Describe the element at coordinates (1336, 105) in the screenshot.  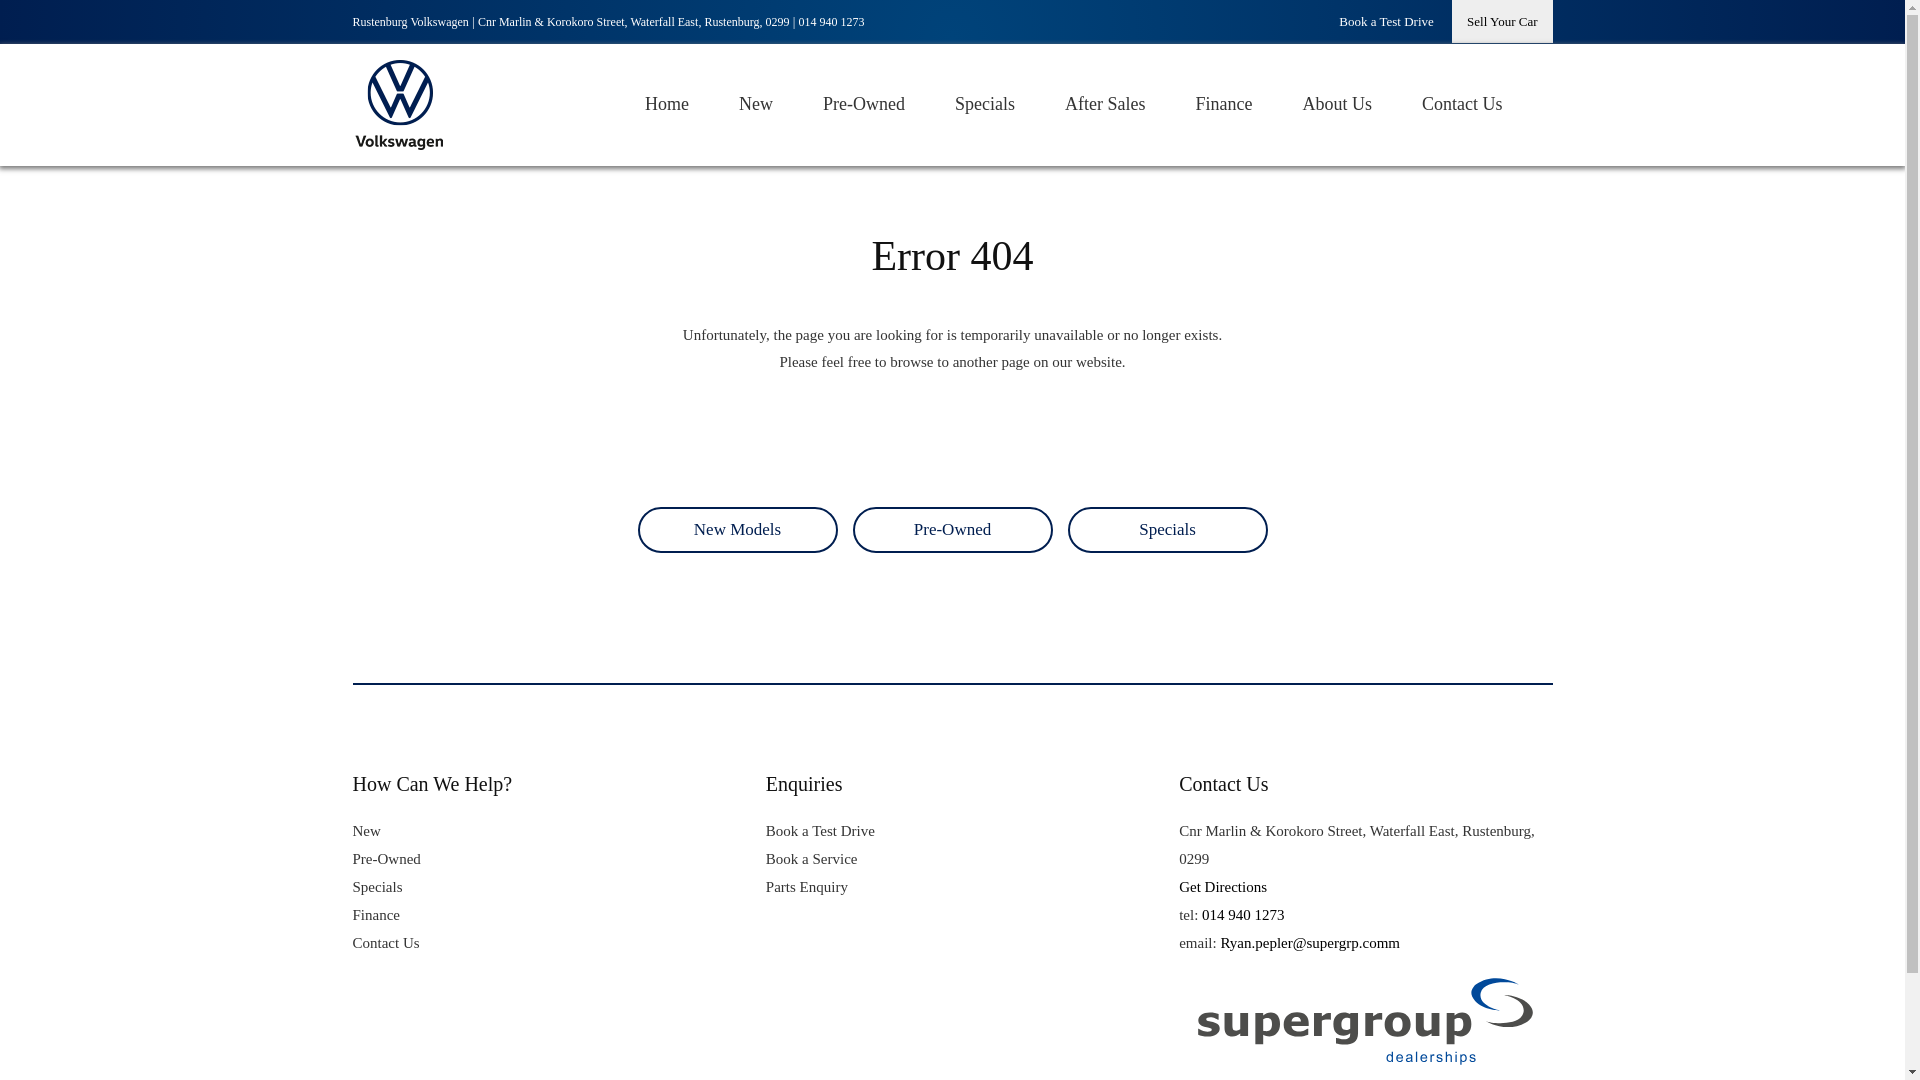
I see `About Us` at that location.